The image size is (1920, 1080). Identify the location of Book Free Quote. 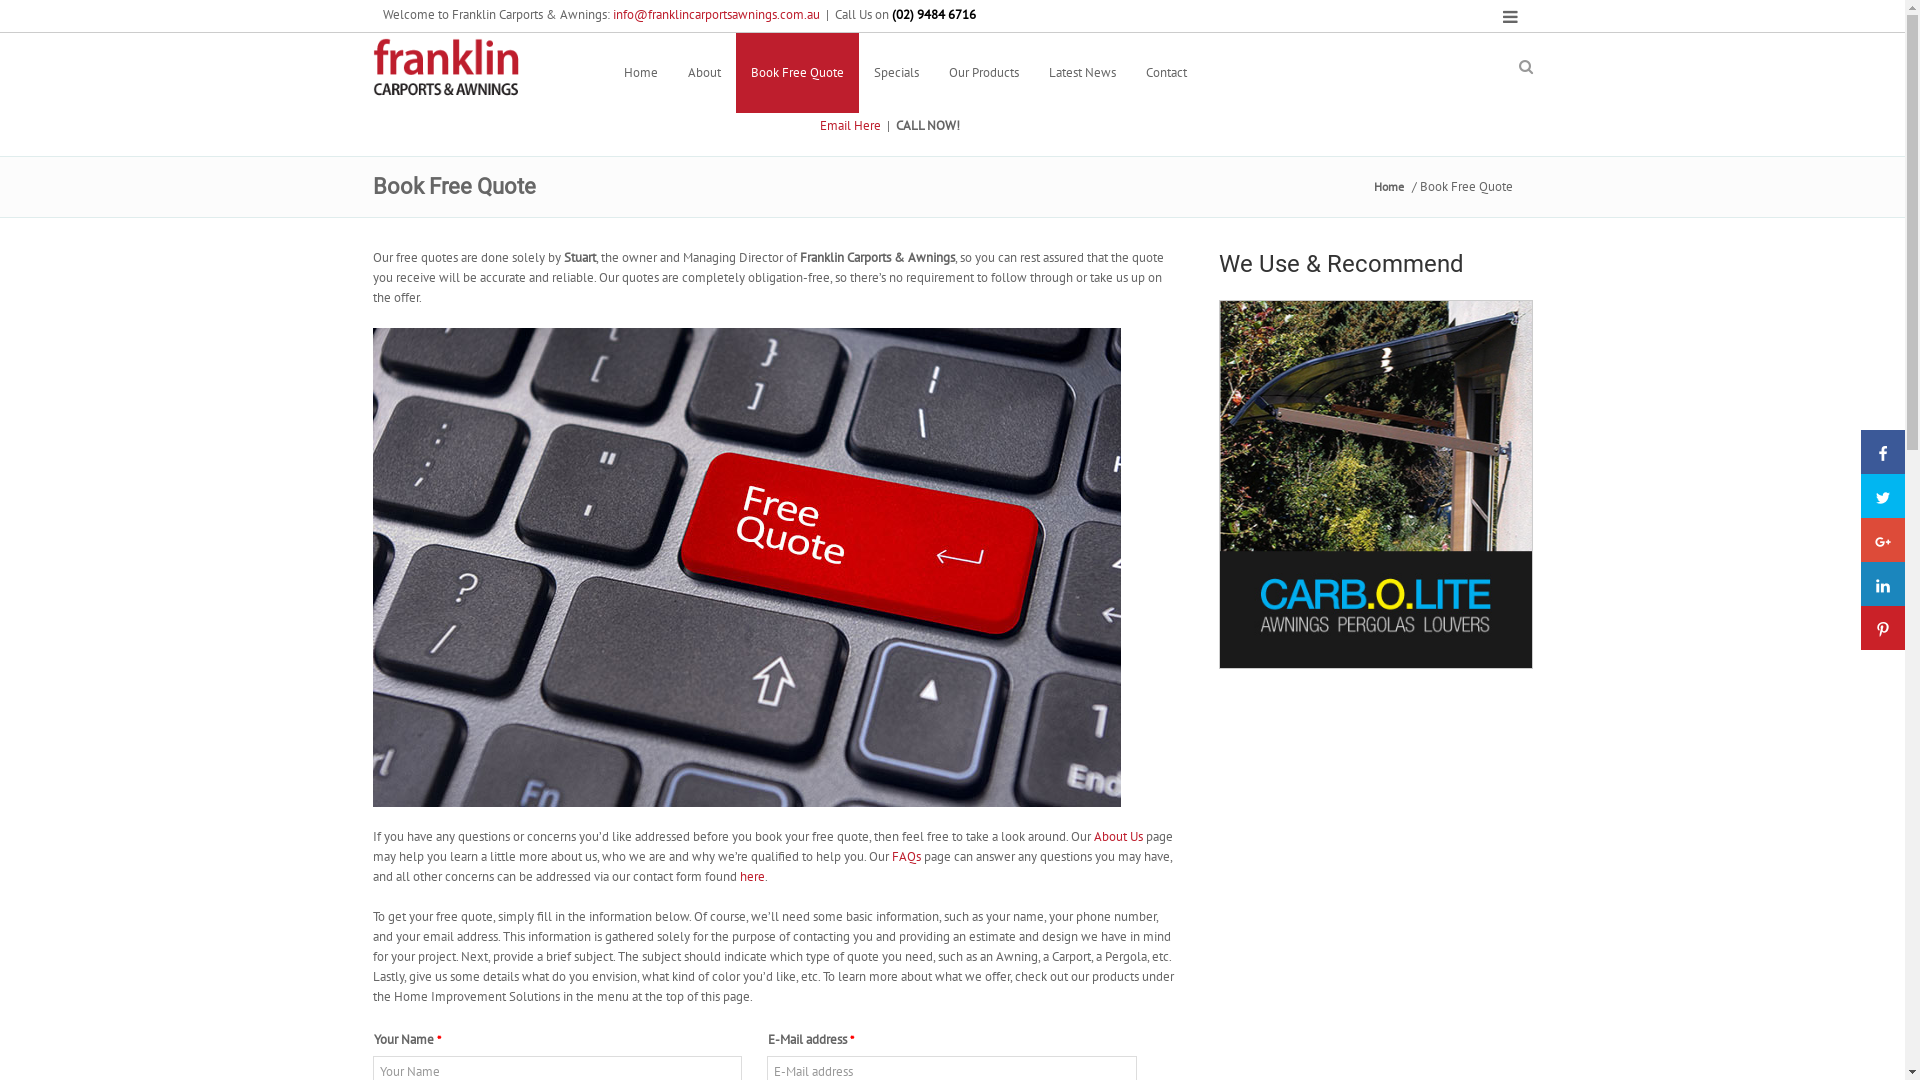
(798, 73).